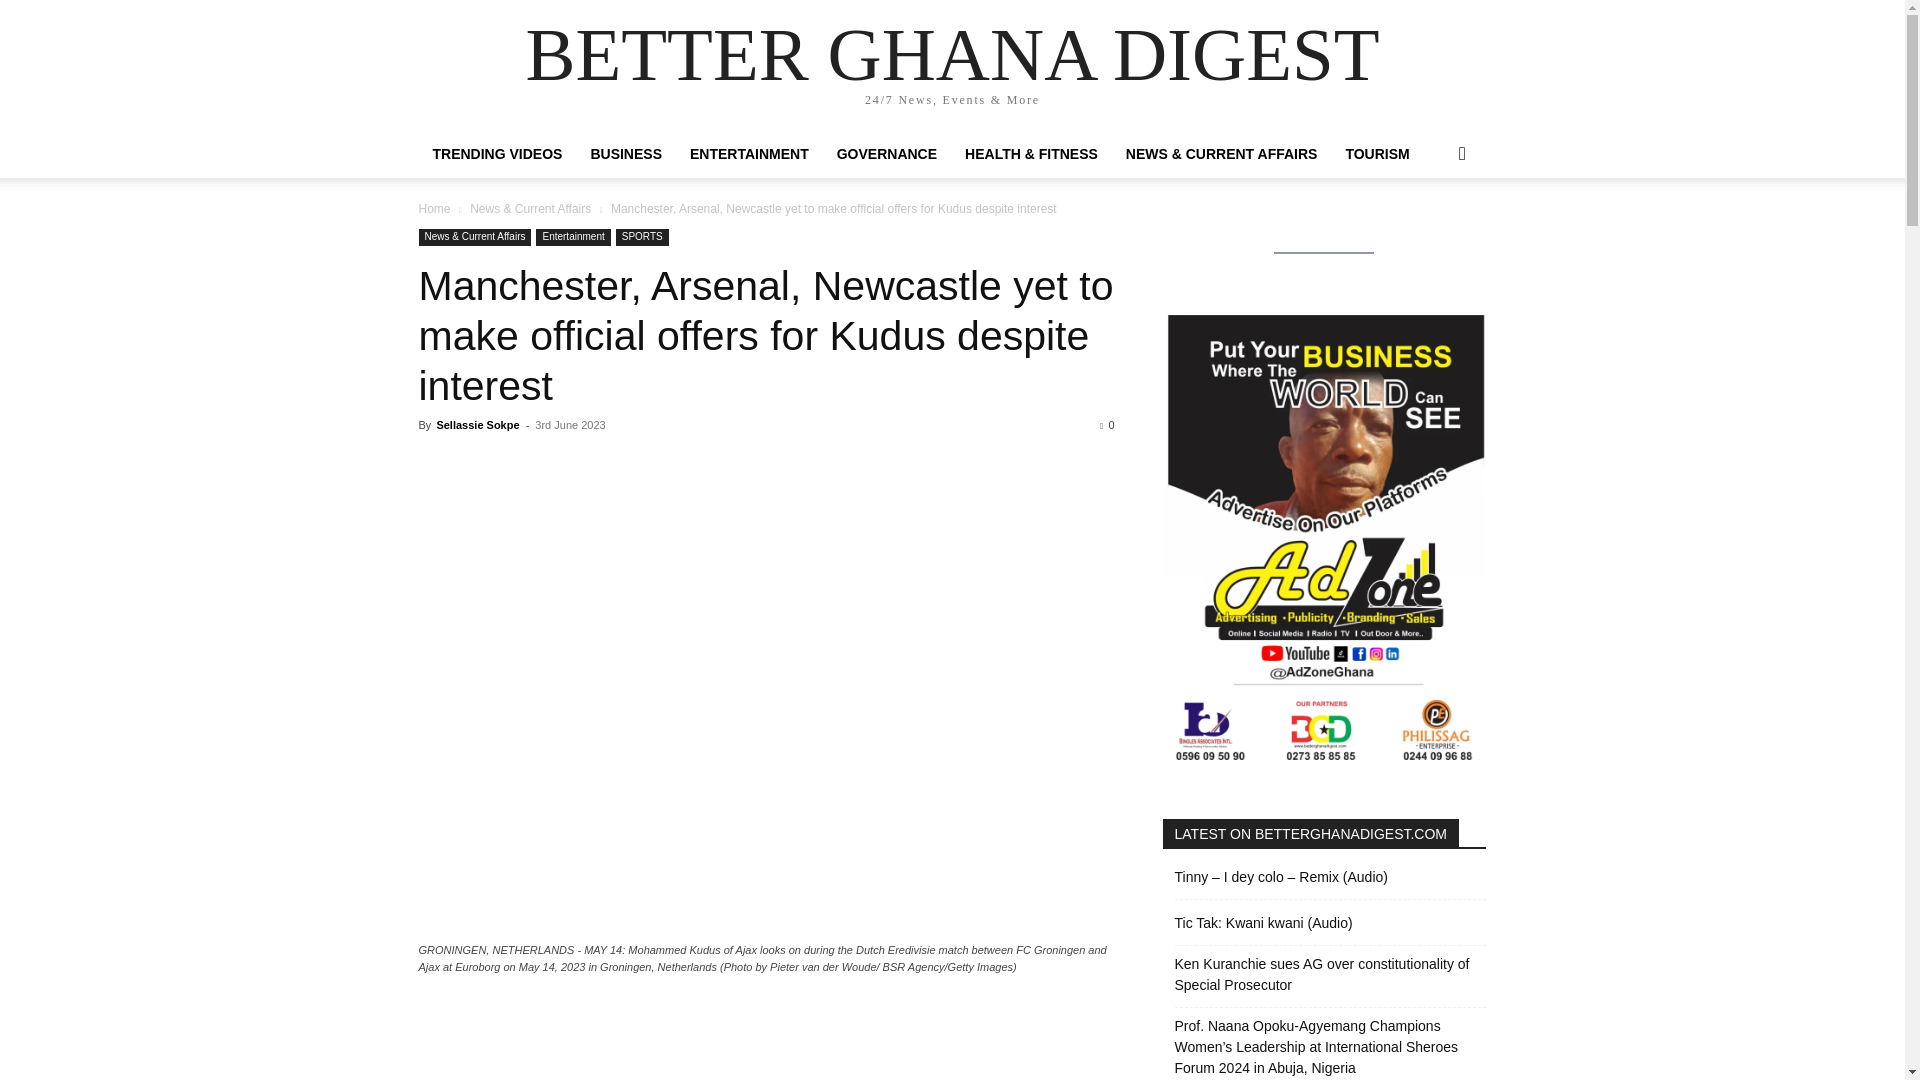 This screenshot has height=1080, width=1920. Describe the element at coordinates (951, 54) in the screenshot. I see `BETTER GHANA DIGEST` at that location.